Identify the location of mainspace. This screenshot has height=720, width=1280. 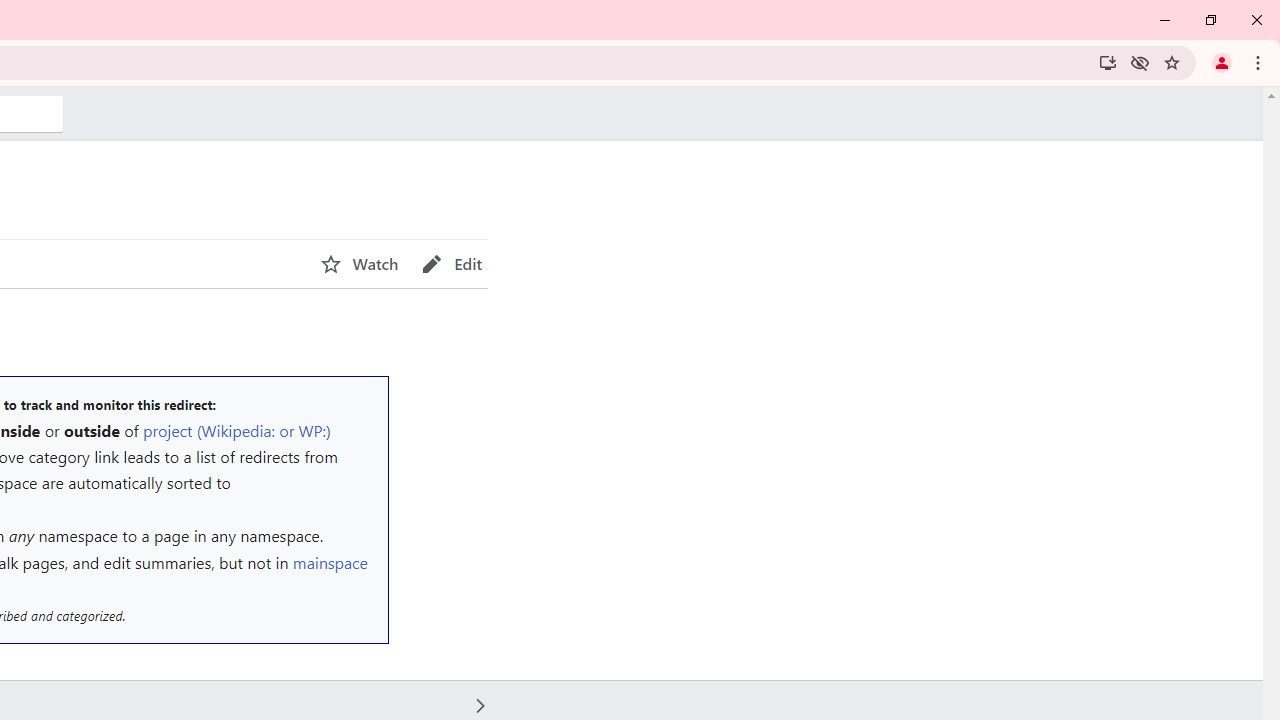
(330, 562).